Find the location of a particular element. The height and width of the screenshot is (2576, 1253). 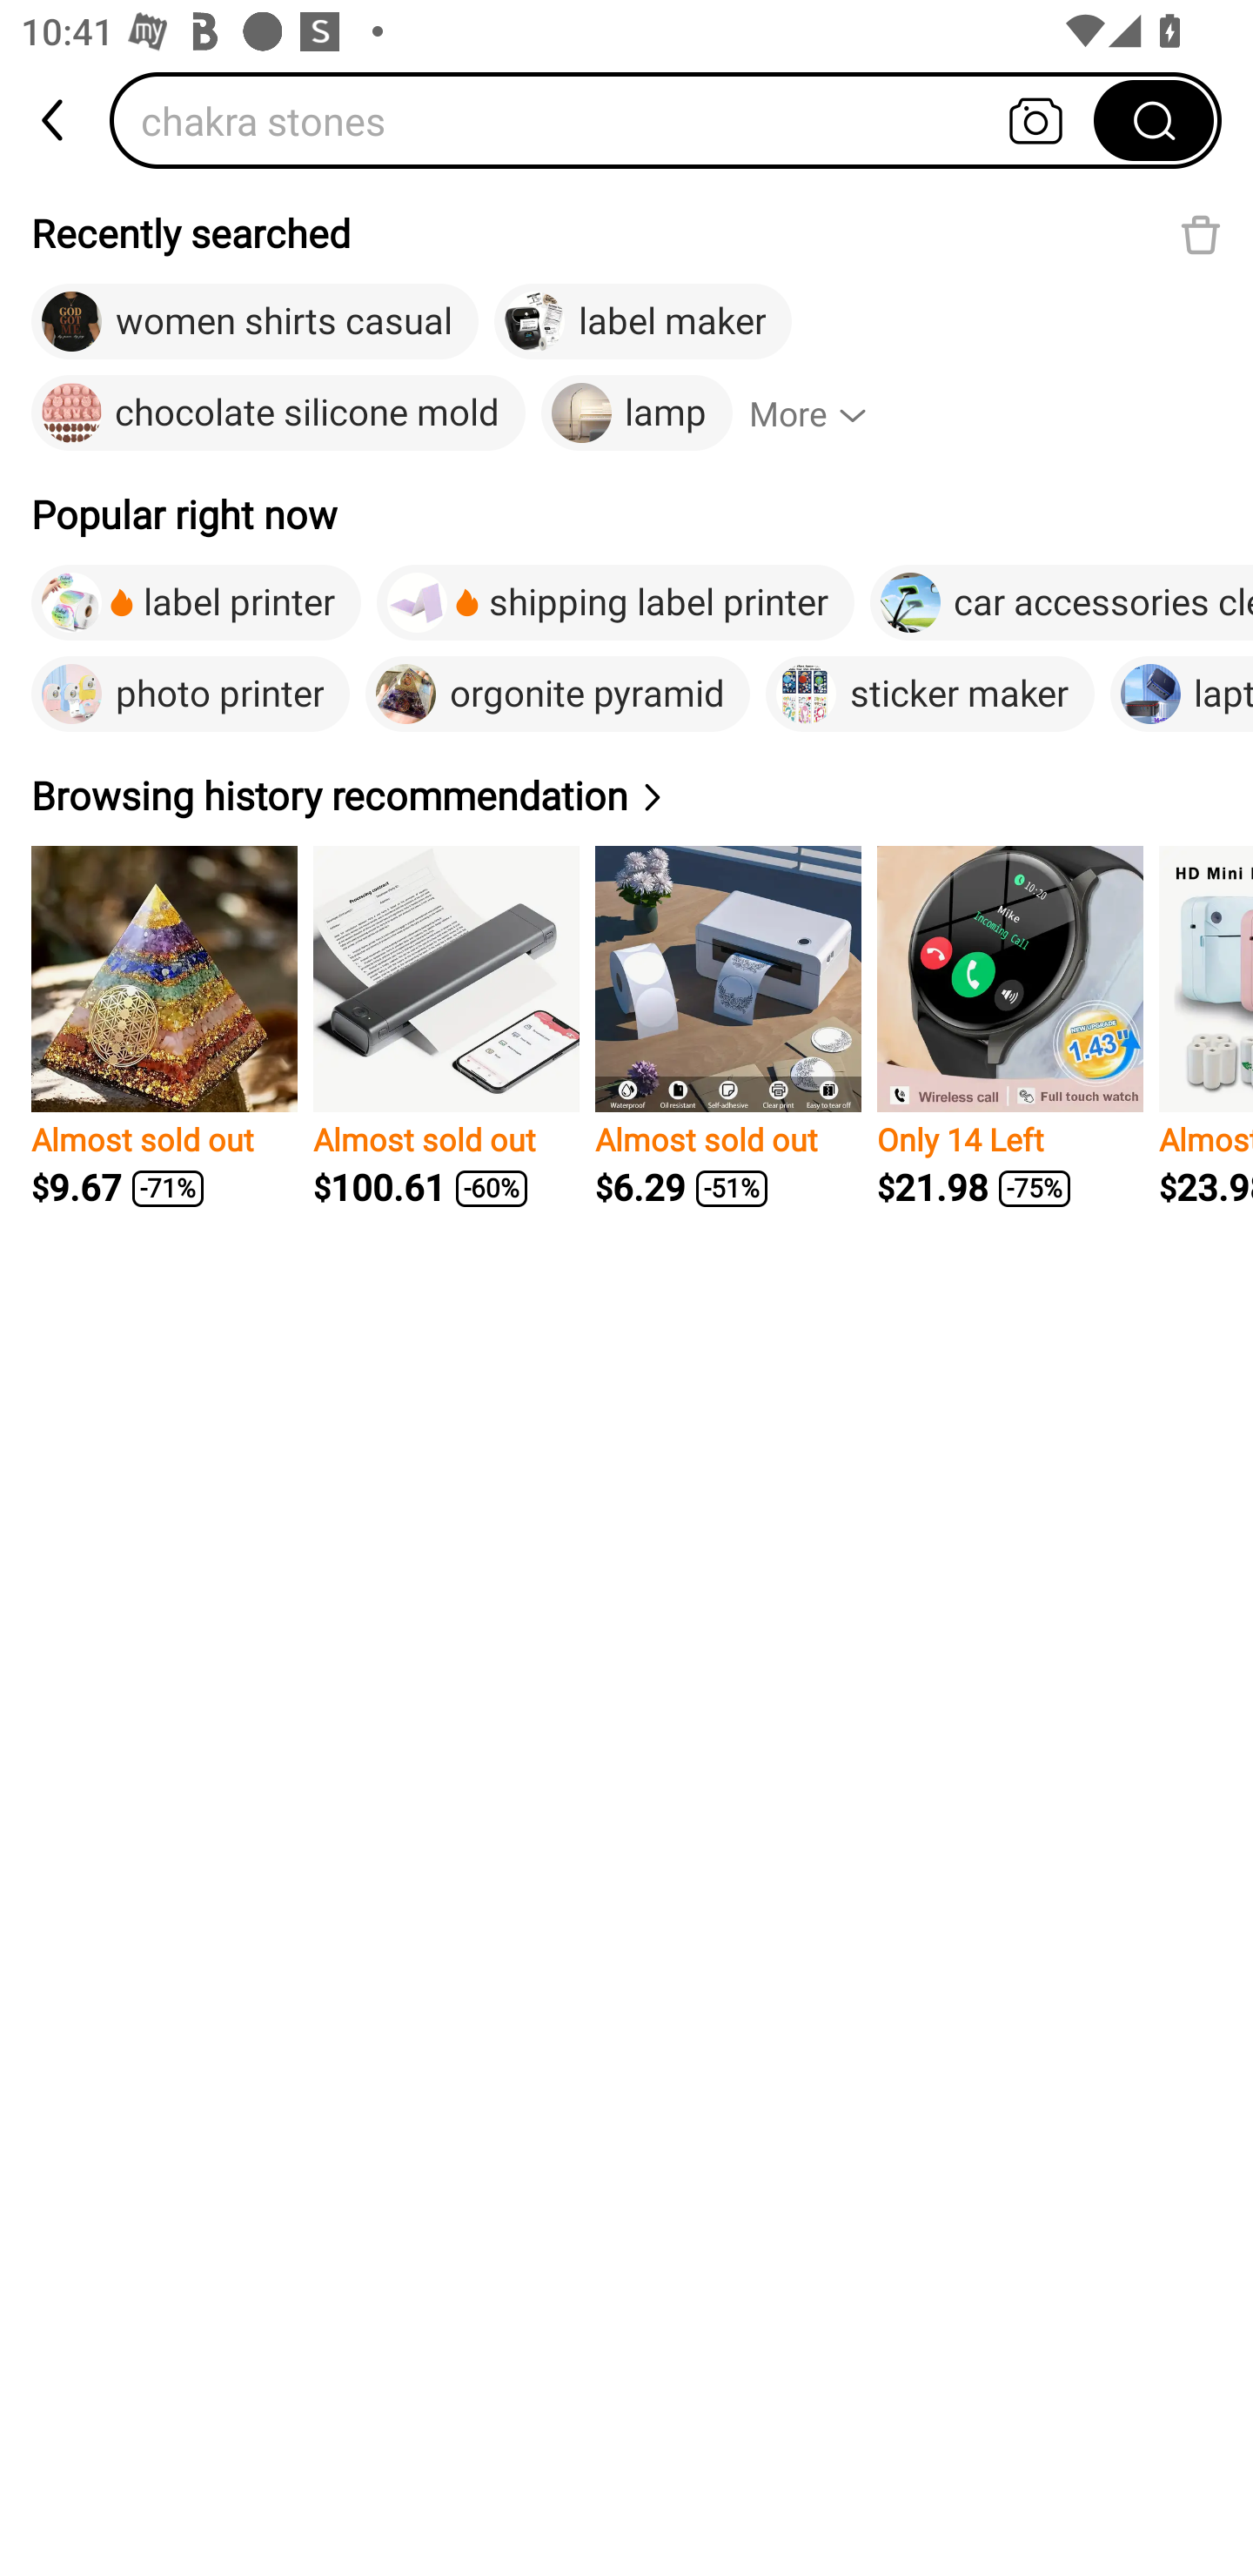

Almost sold out $100.61 -60% is located at coordinates (446, 1027).